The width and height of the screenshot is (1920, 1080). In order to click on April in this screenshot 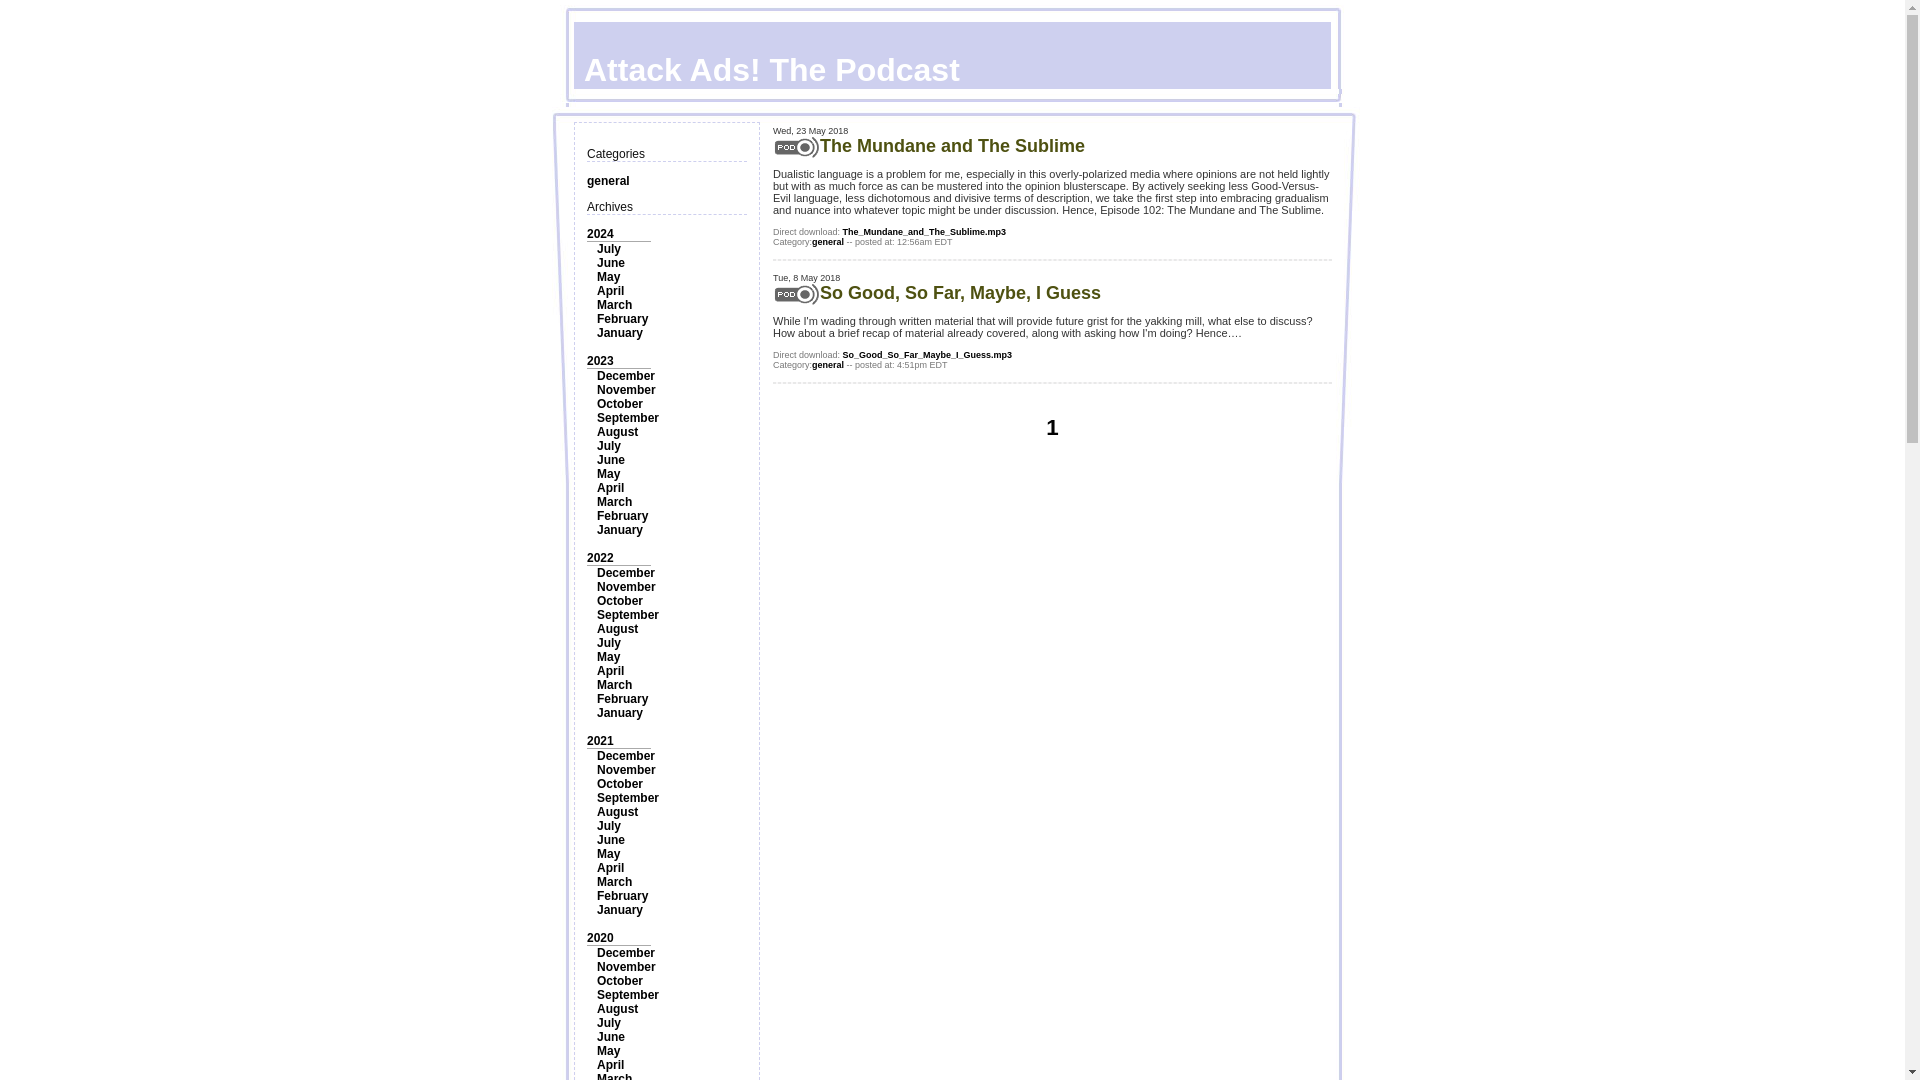, I will do `click(610, 671)`.